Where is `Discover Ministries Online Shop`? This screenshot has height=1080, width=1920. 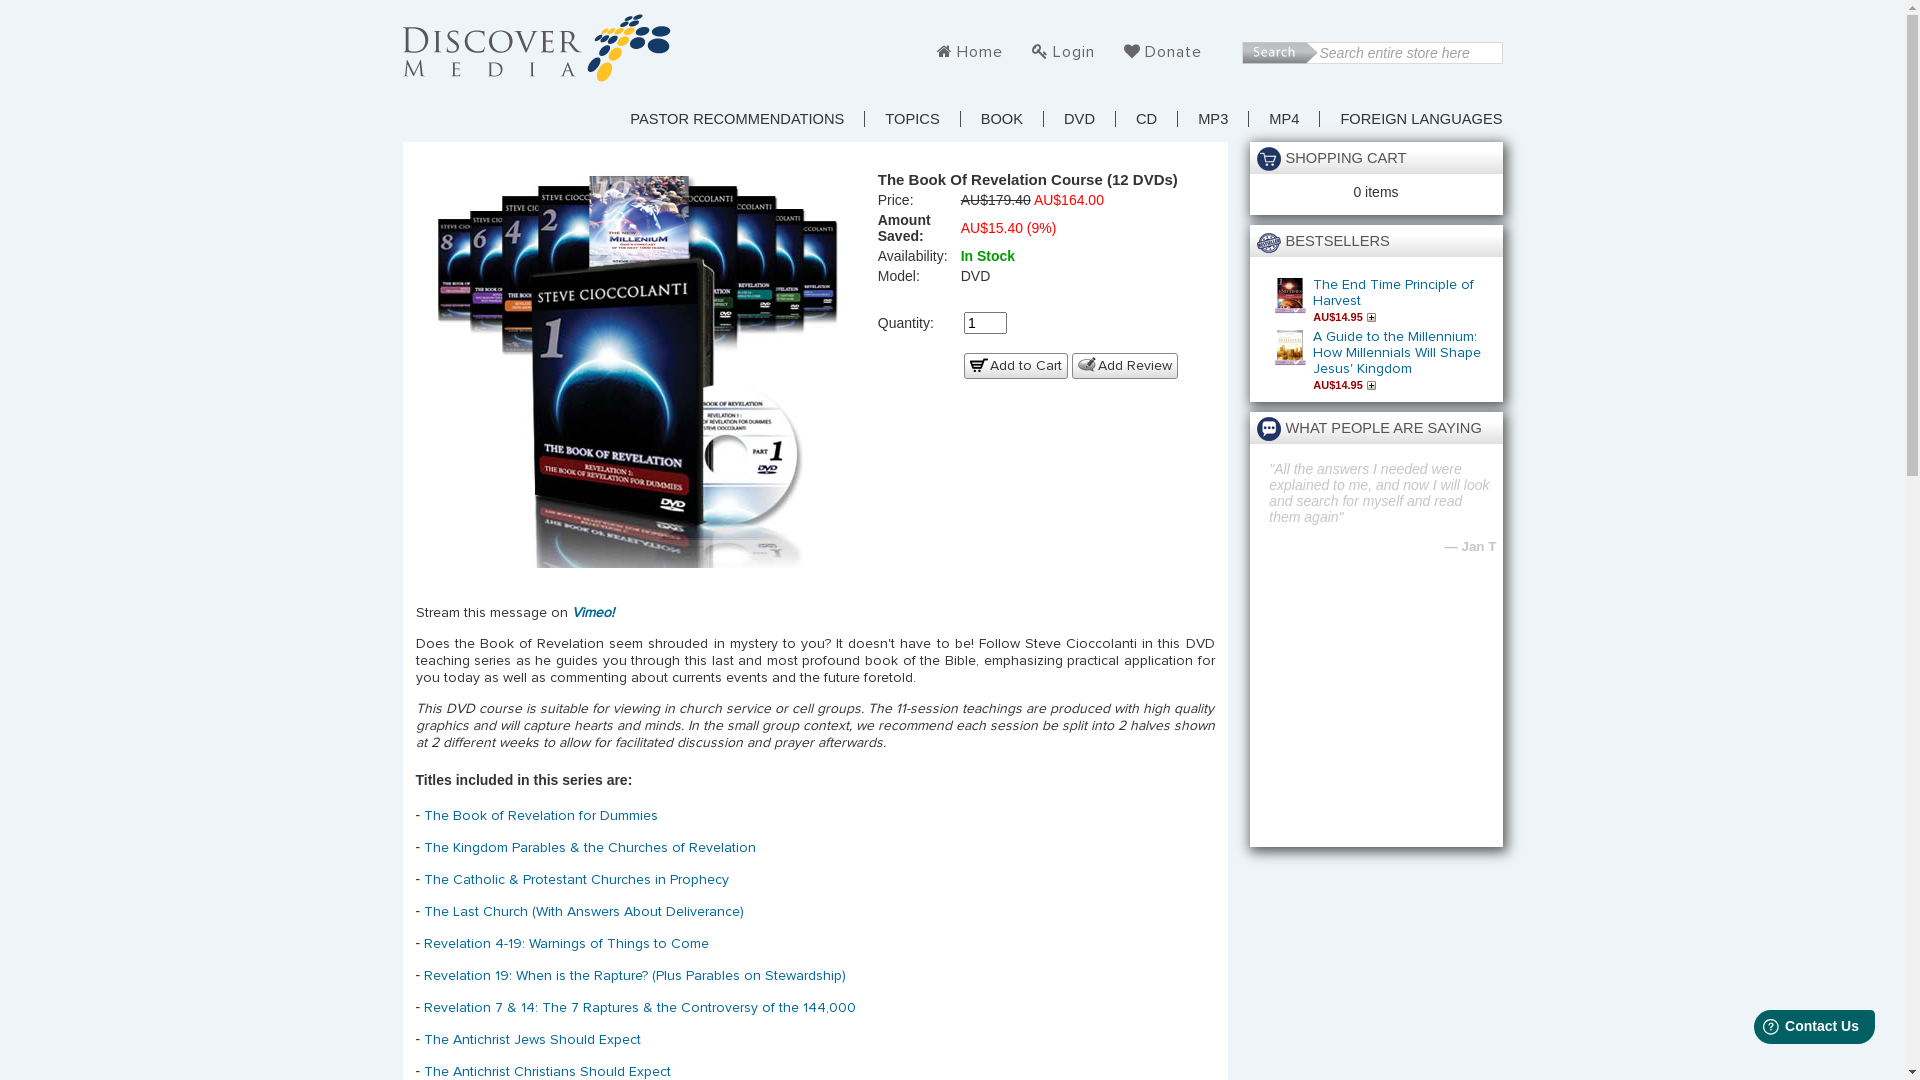 Discover Ministries Online Shop is located at coordinates (536, 48).